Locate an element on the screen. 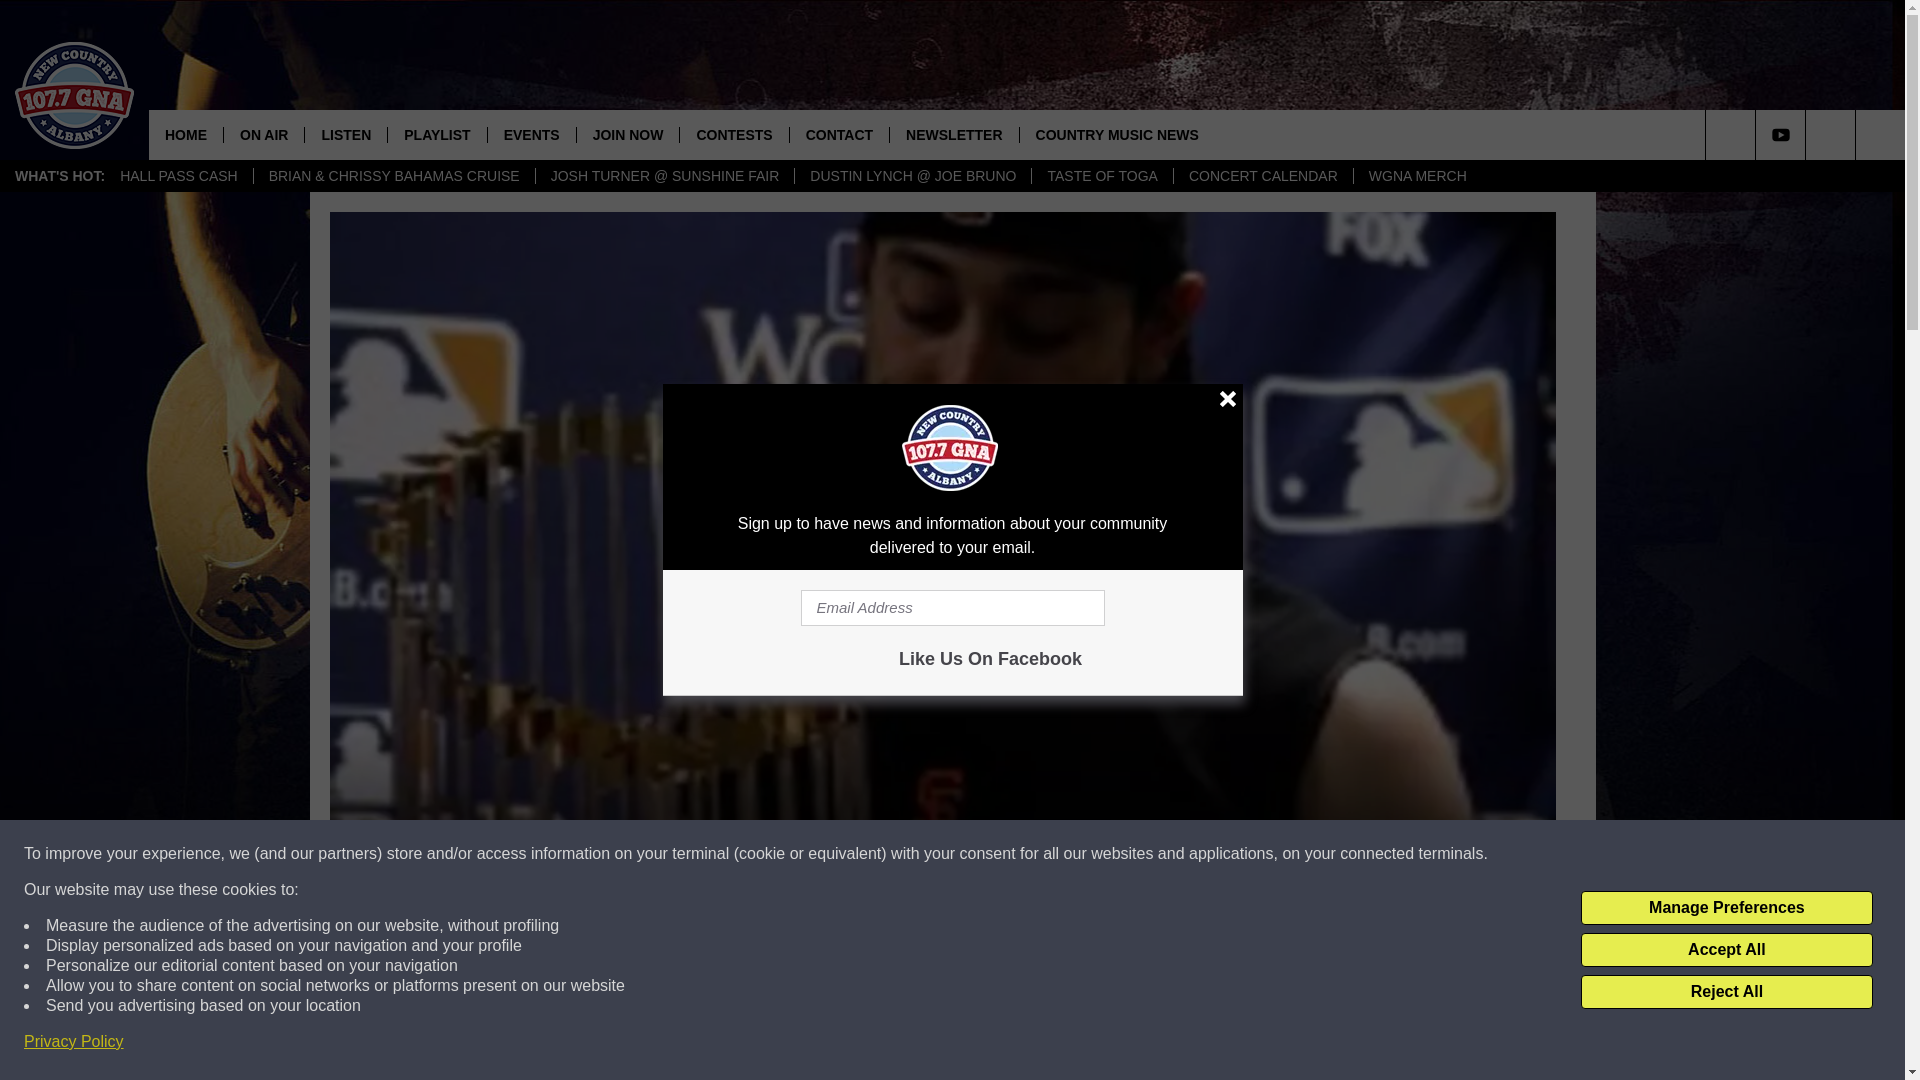 The image size is (1920, 1080). Email Address is located at coordinates (952, 608).